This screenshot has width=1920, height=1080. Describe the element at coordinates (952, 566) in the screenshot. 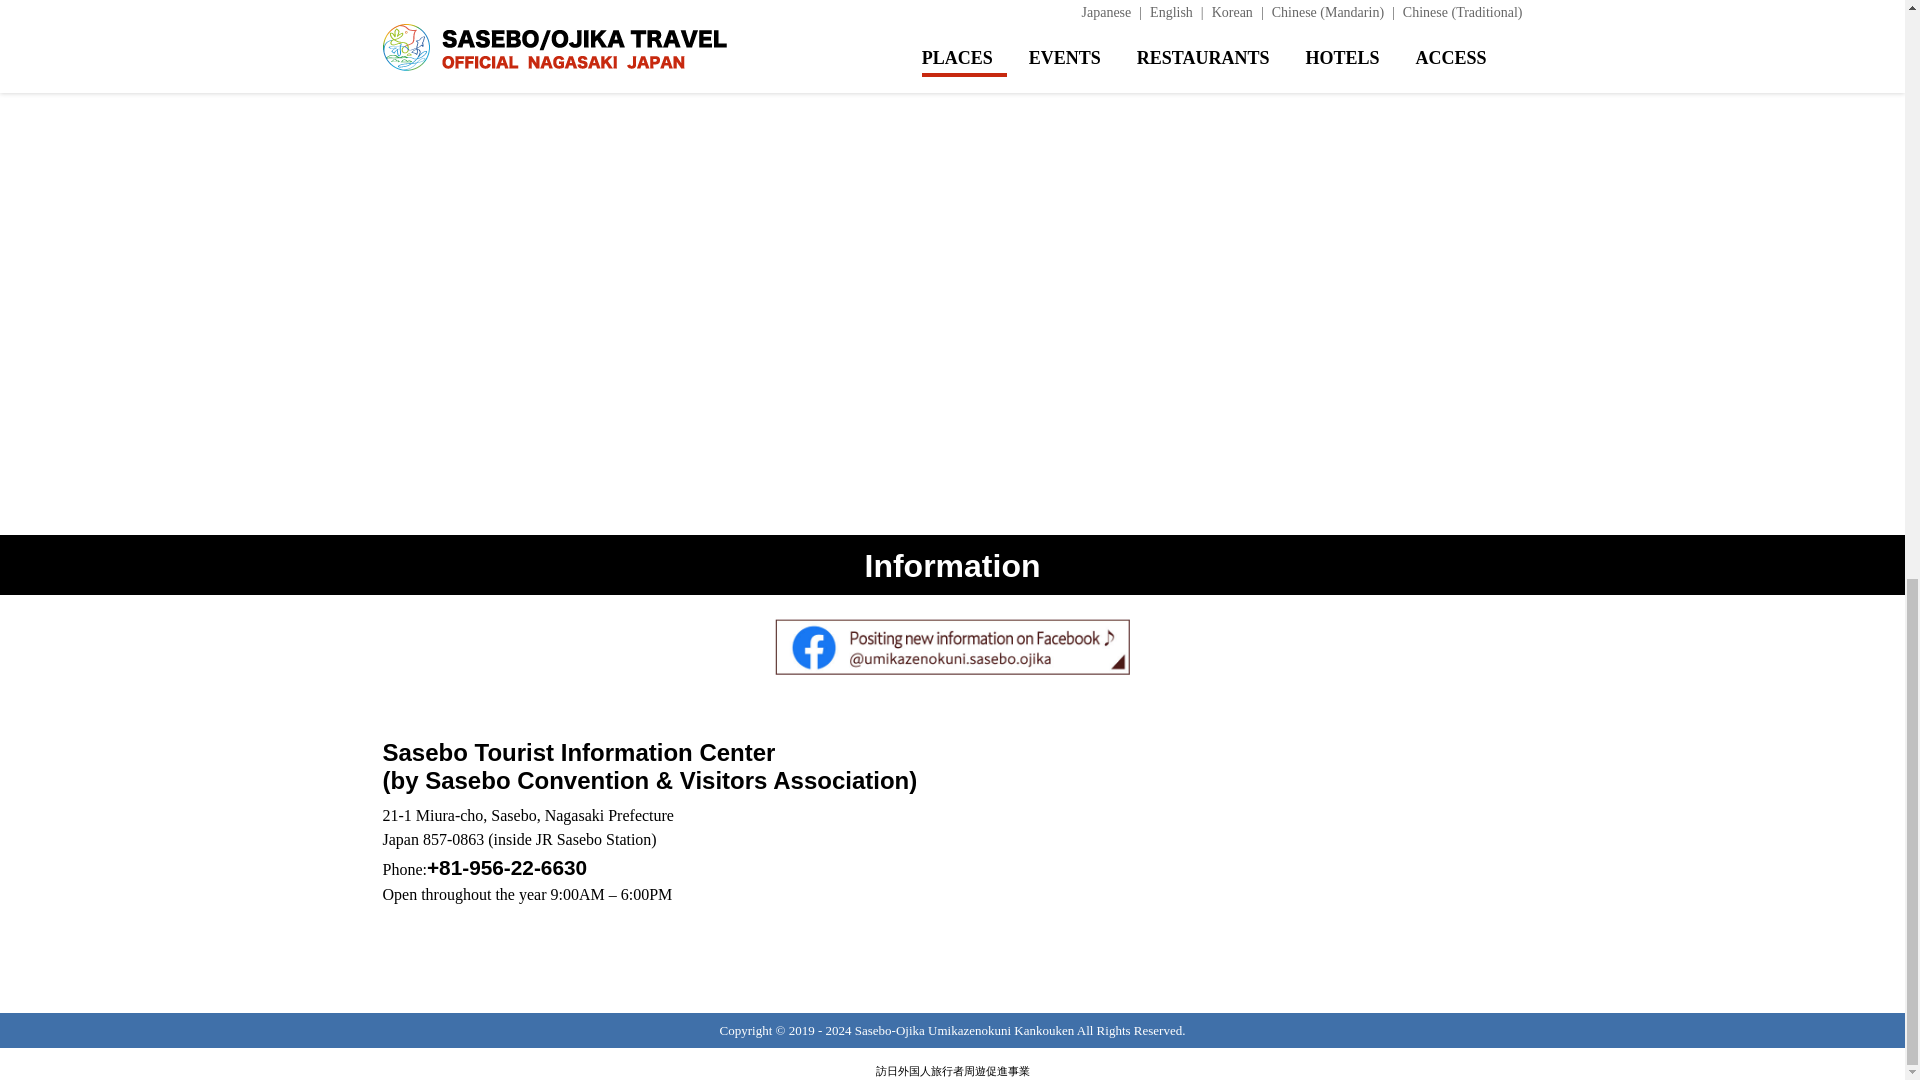

I see `Information` at that location.